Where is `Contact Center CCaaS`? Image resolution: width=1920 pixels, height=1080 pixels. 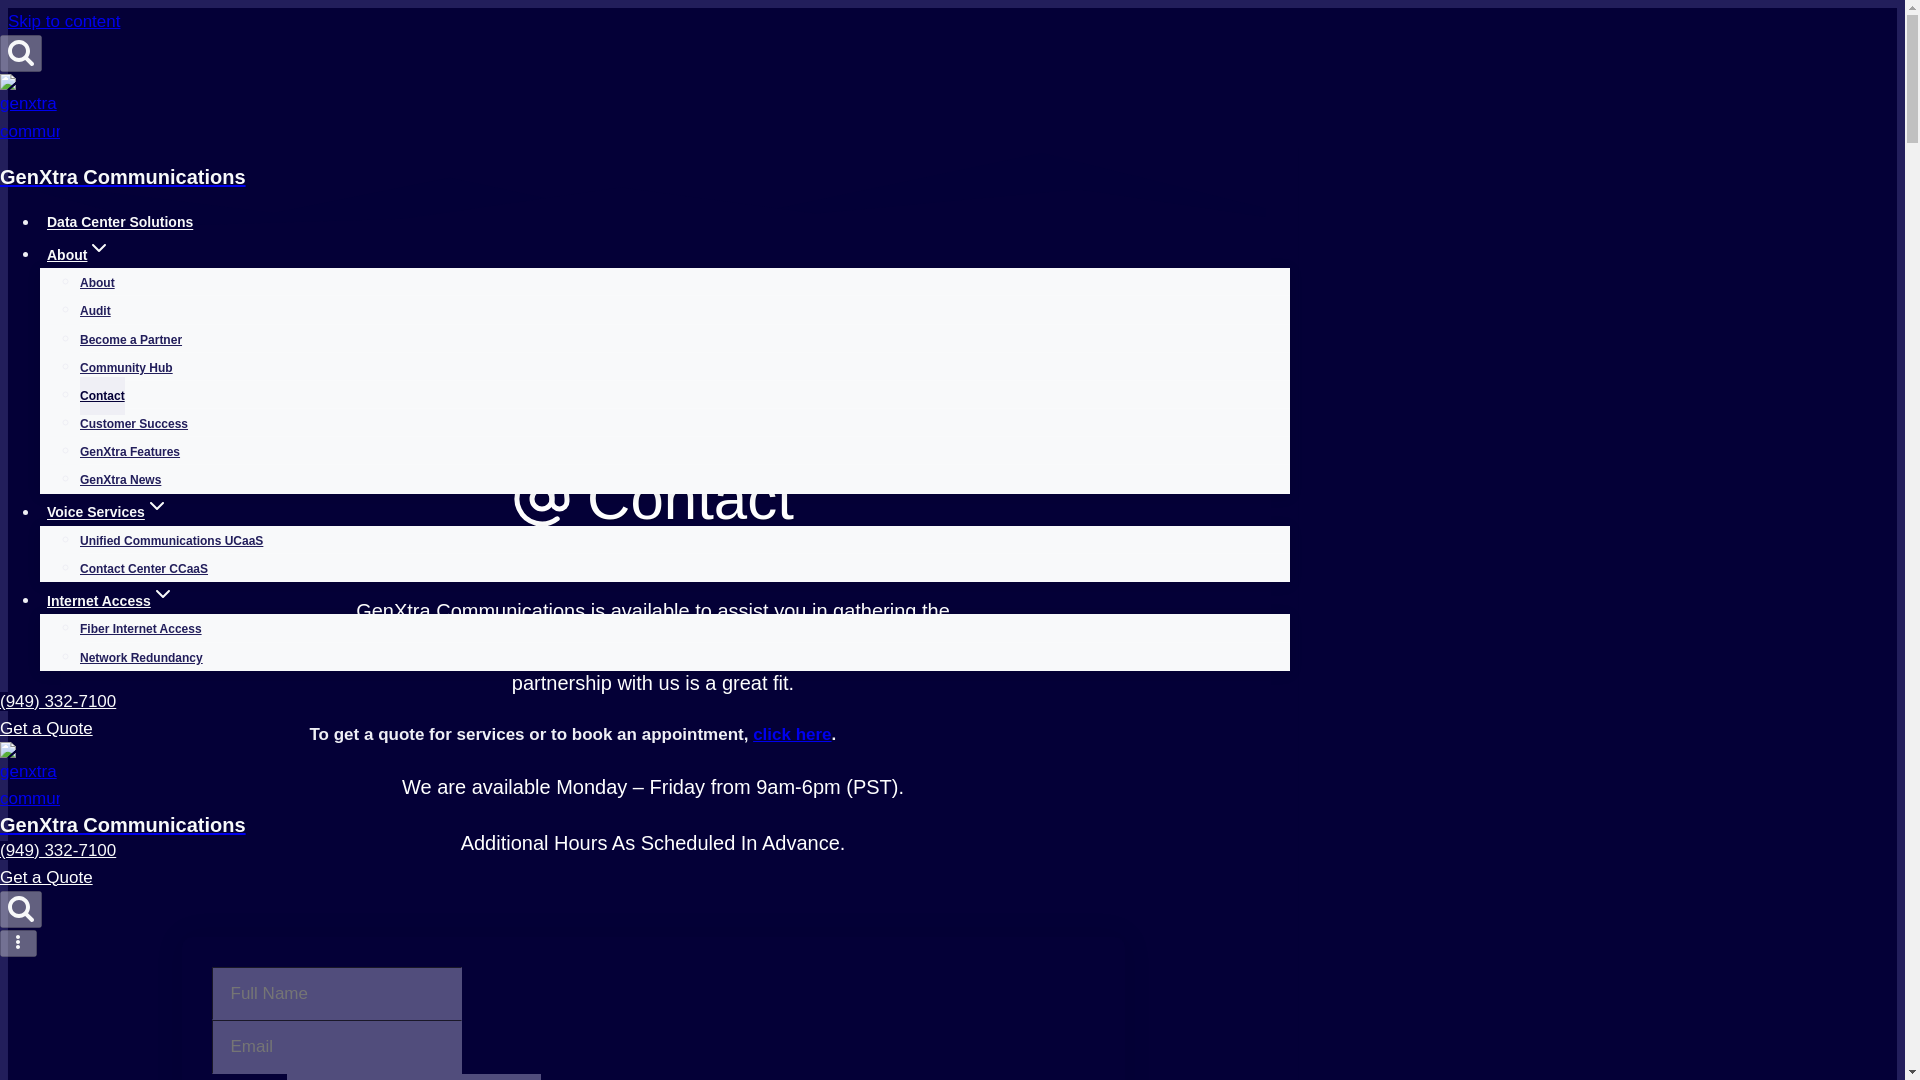 Contact Center CCaaS is located at coordinates (144, 568).